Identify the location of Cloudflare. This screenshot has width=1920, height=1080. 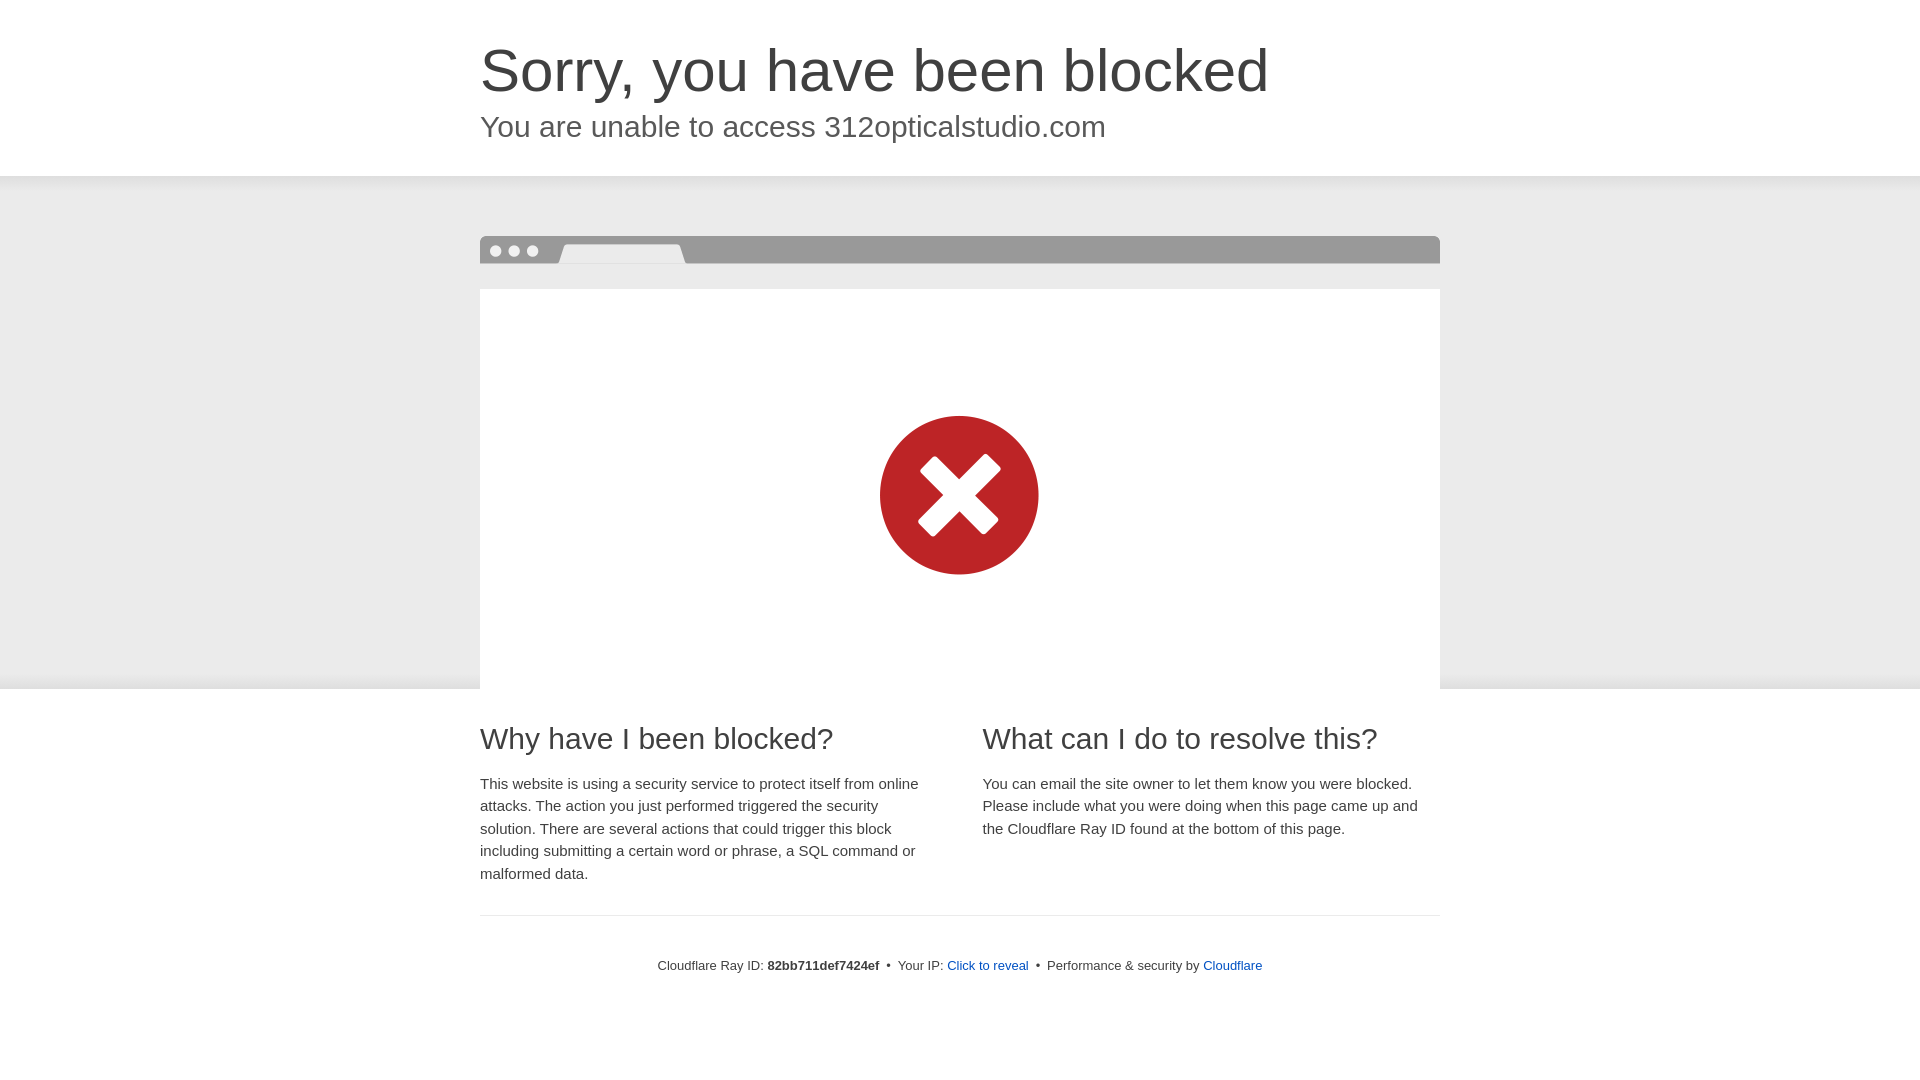
(1232, 966).